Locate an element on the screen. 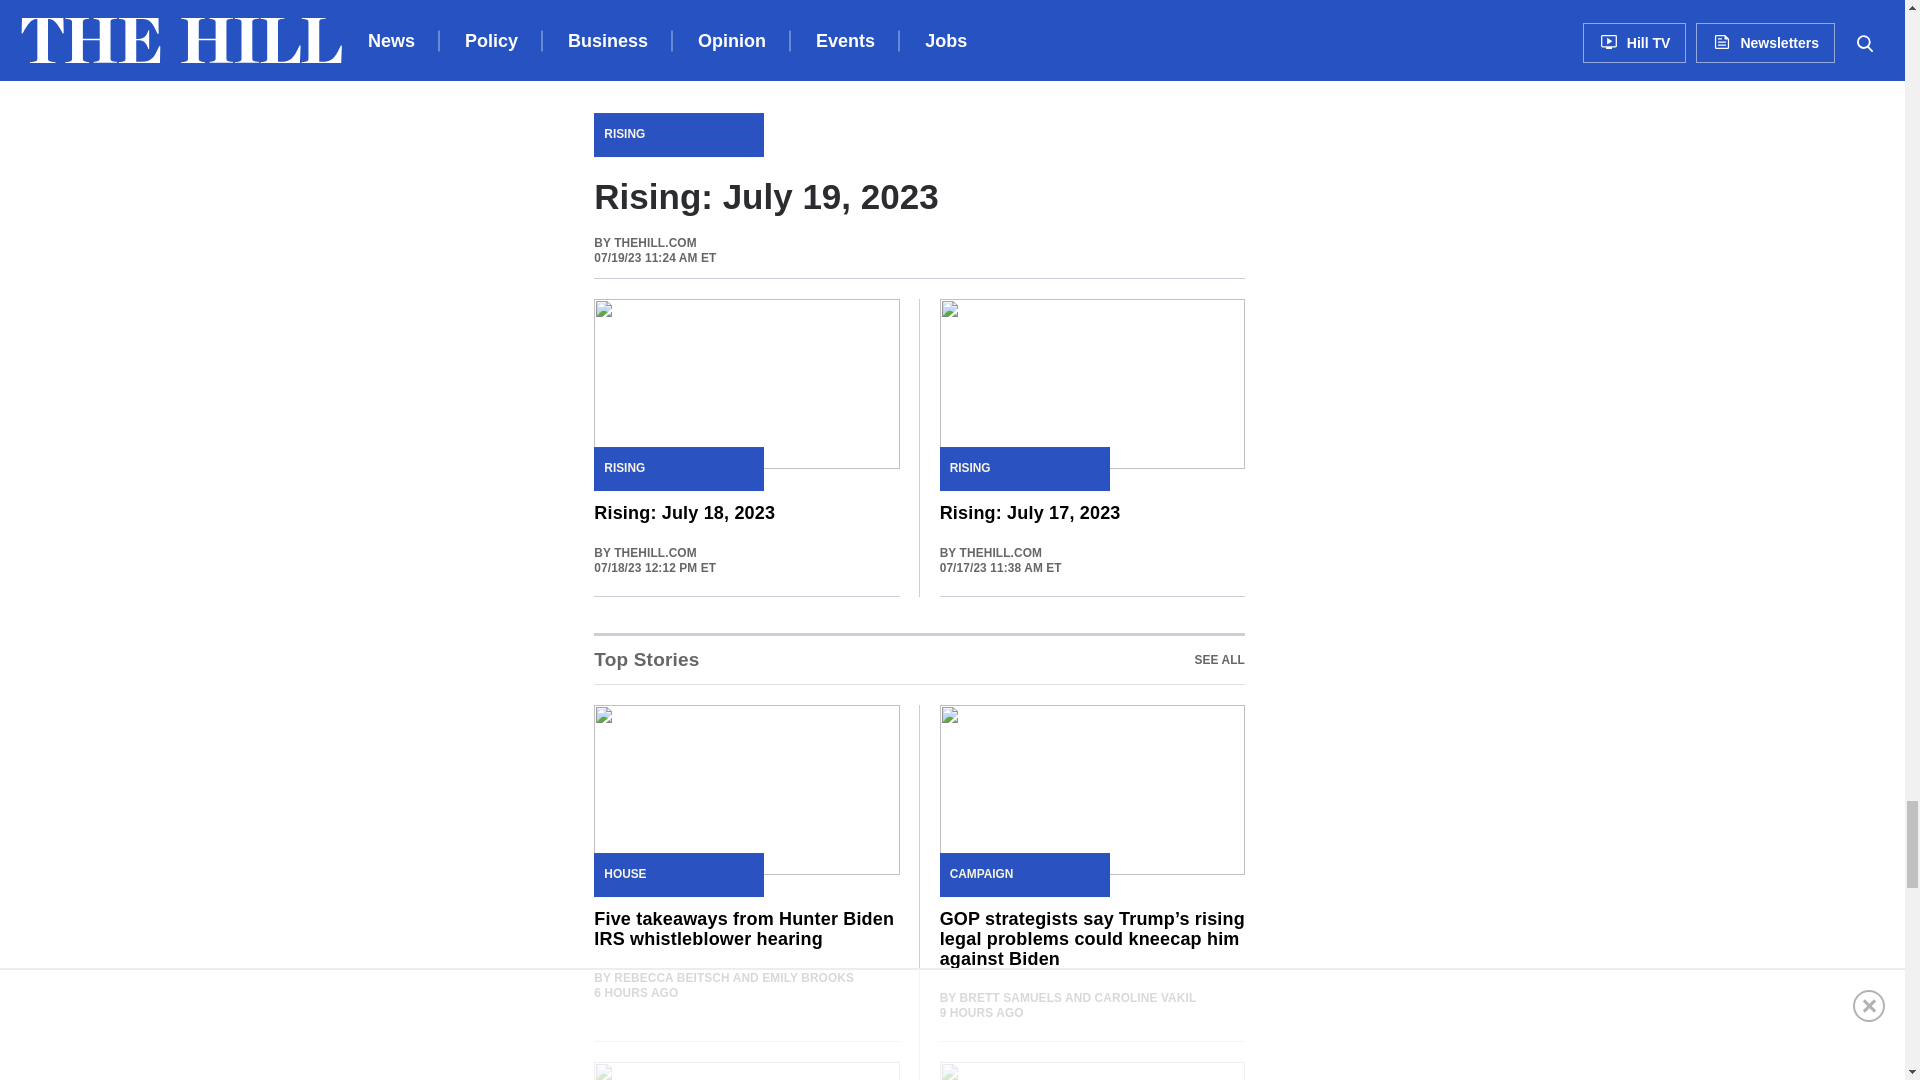 Image resolution: width=1920 pixels, height=1080 pixels. Top Stories is located at coordinates (1219, 660).